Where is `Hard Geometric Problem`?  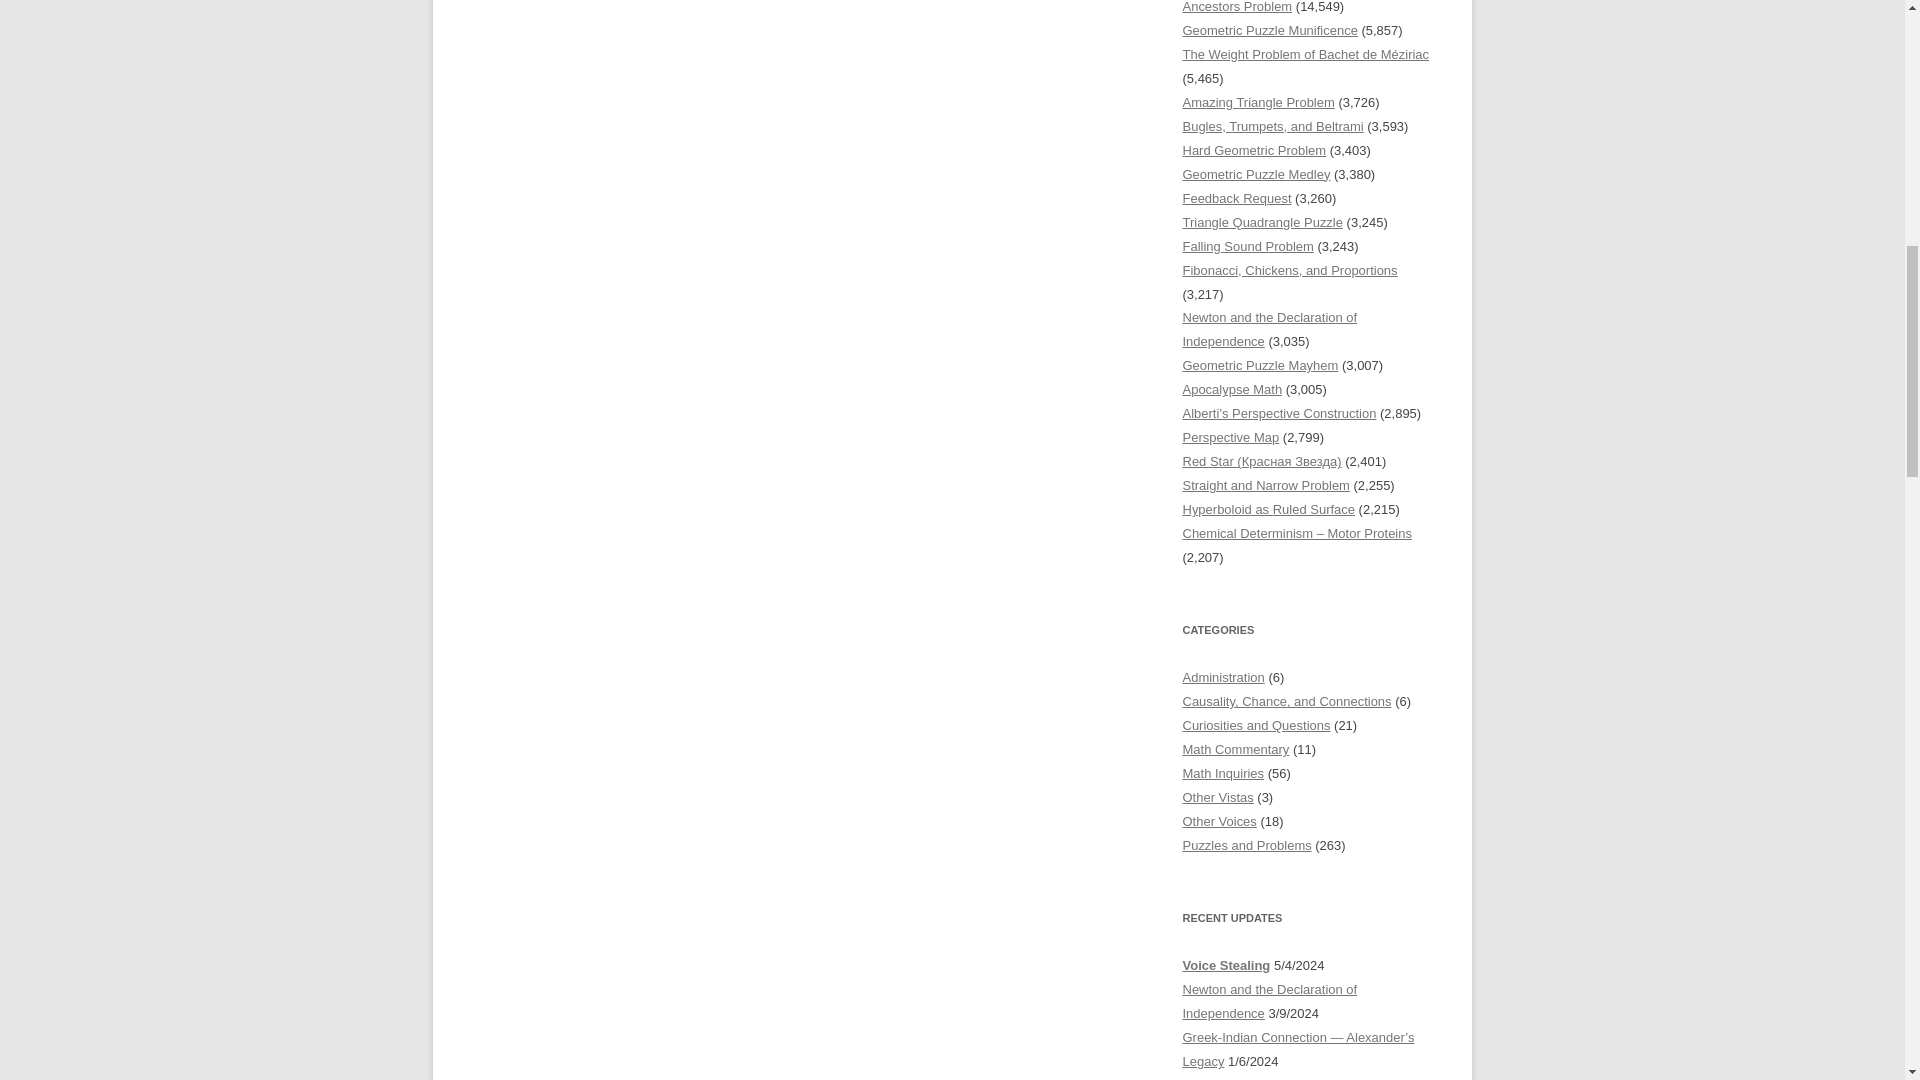
Hard Geometric Problem is located at coordinates (1254, 150).